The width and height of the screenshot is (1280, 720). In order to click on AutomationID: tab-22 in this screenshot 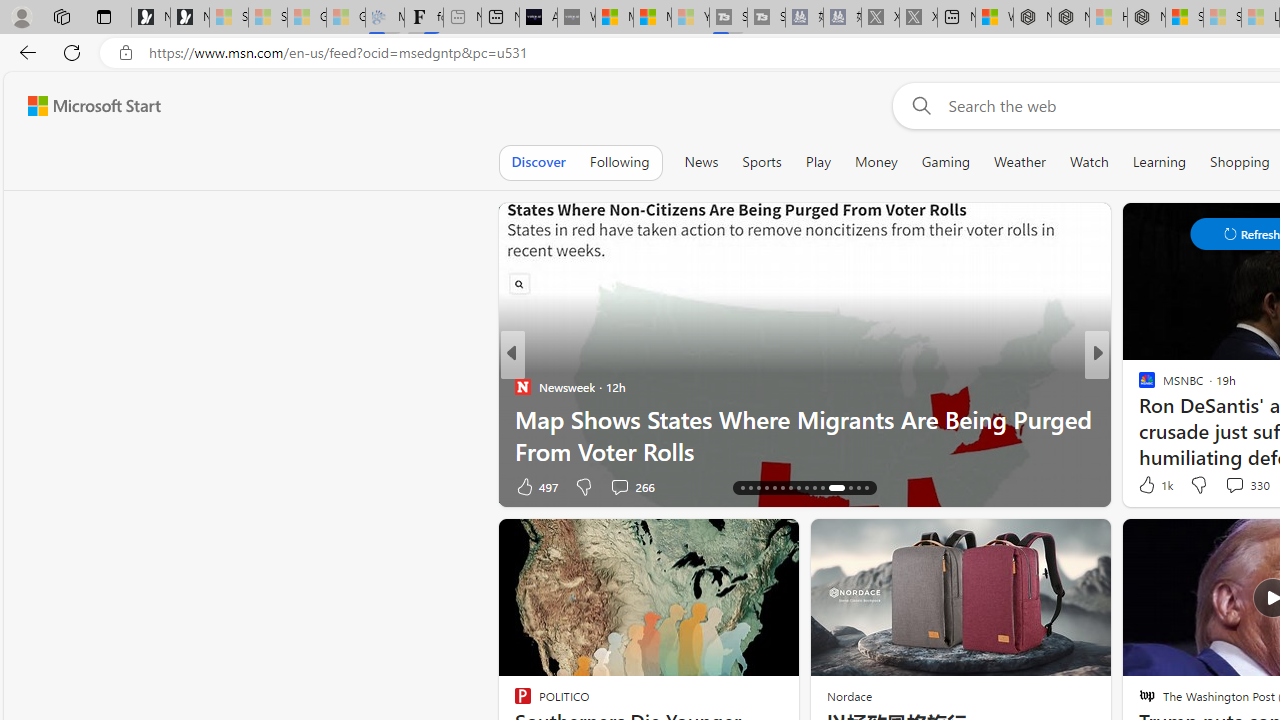, I will do `click(790, 488)`.